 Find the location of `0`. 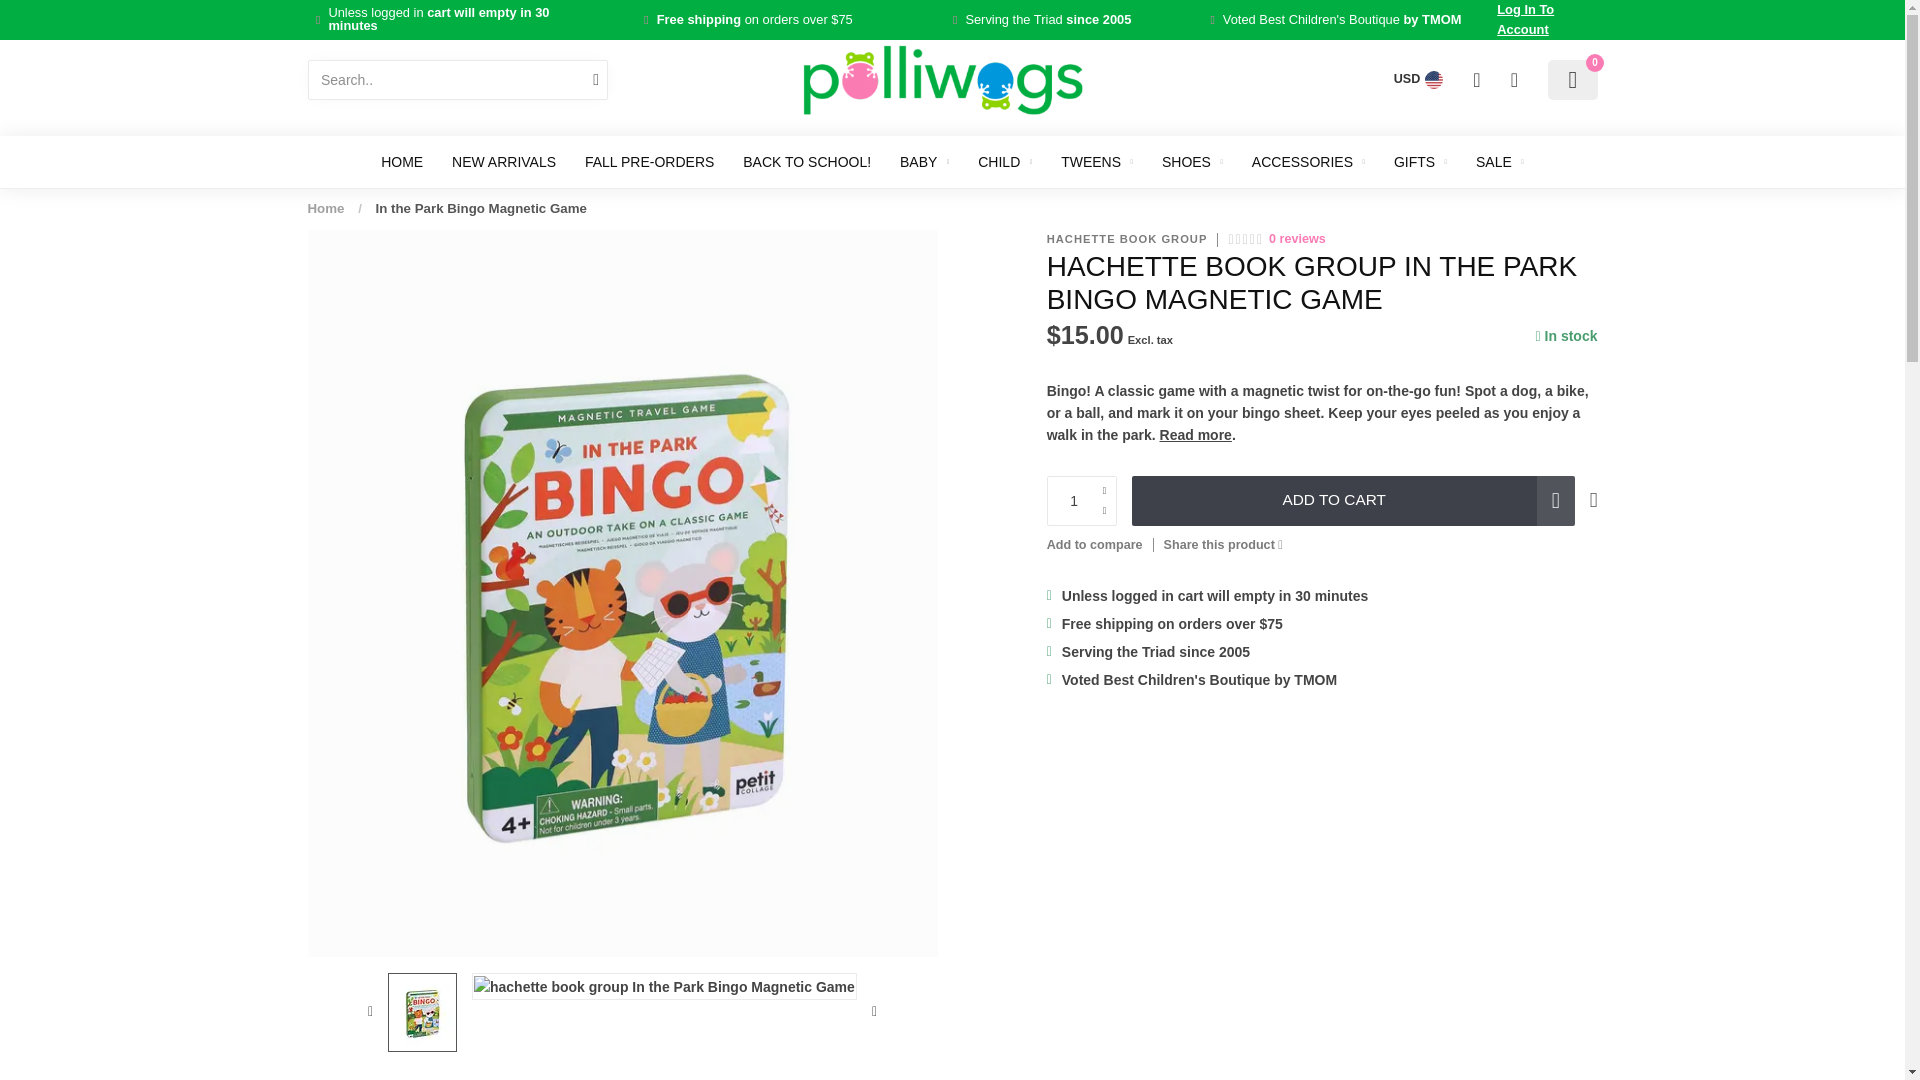

0 is located at coordinates (1572, 80).